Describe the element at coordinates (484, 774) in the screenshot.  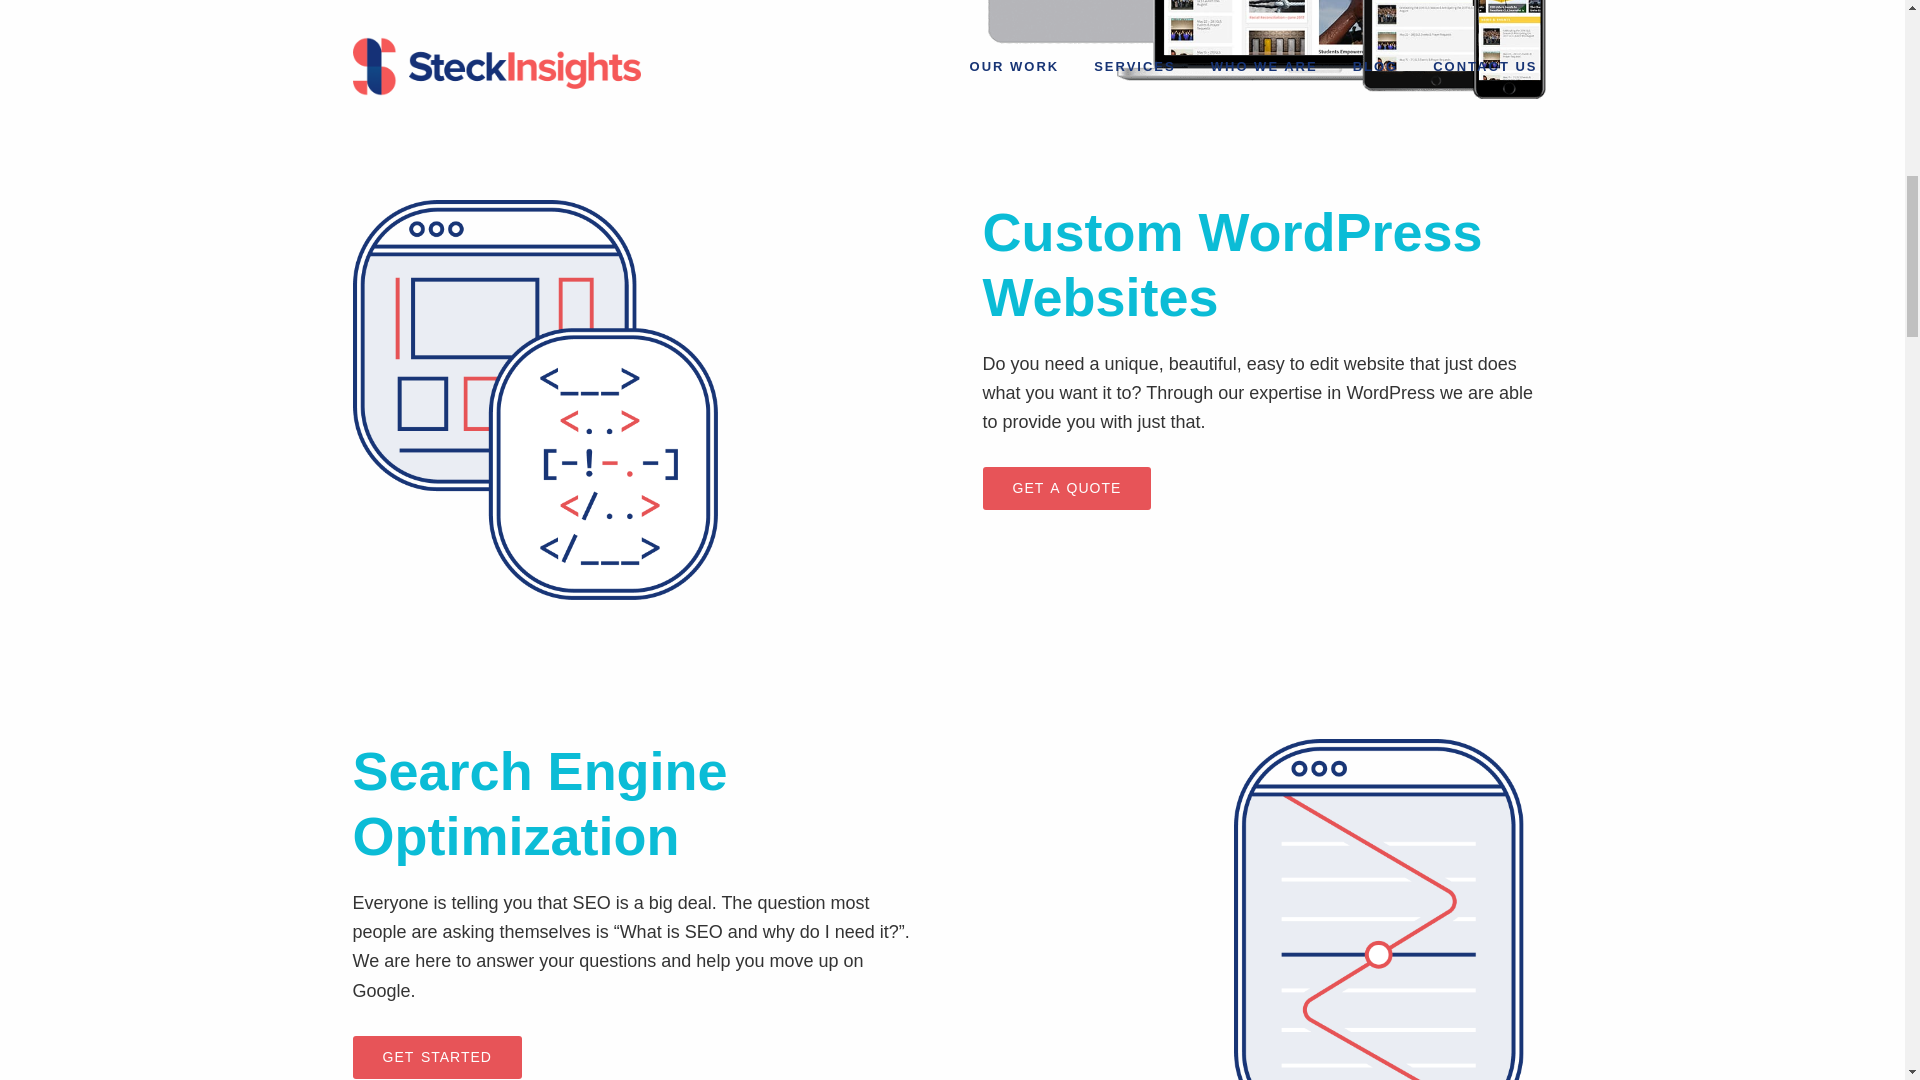
I see `BROWSE OUR PORTFOLIO` at that location.